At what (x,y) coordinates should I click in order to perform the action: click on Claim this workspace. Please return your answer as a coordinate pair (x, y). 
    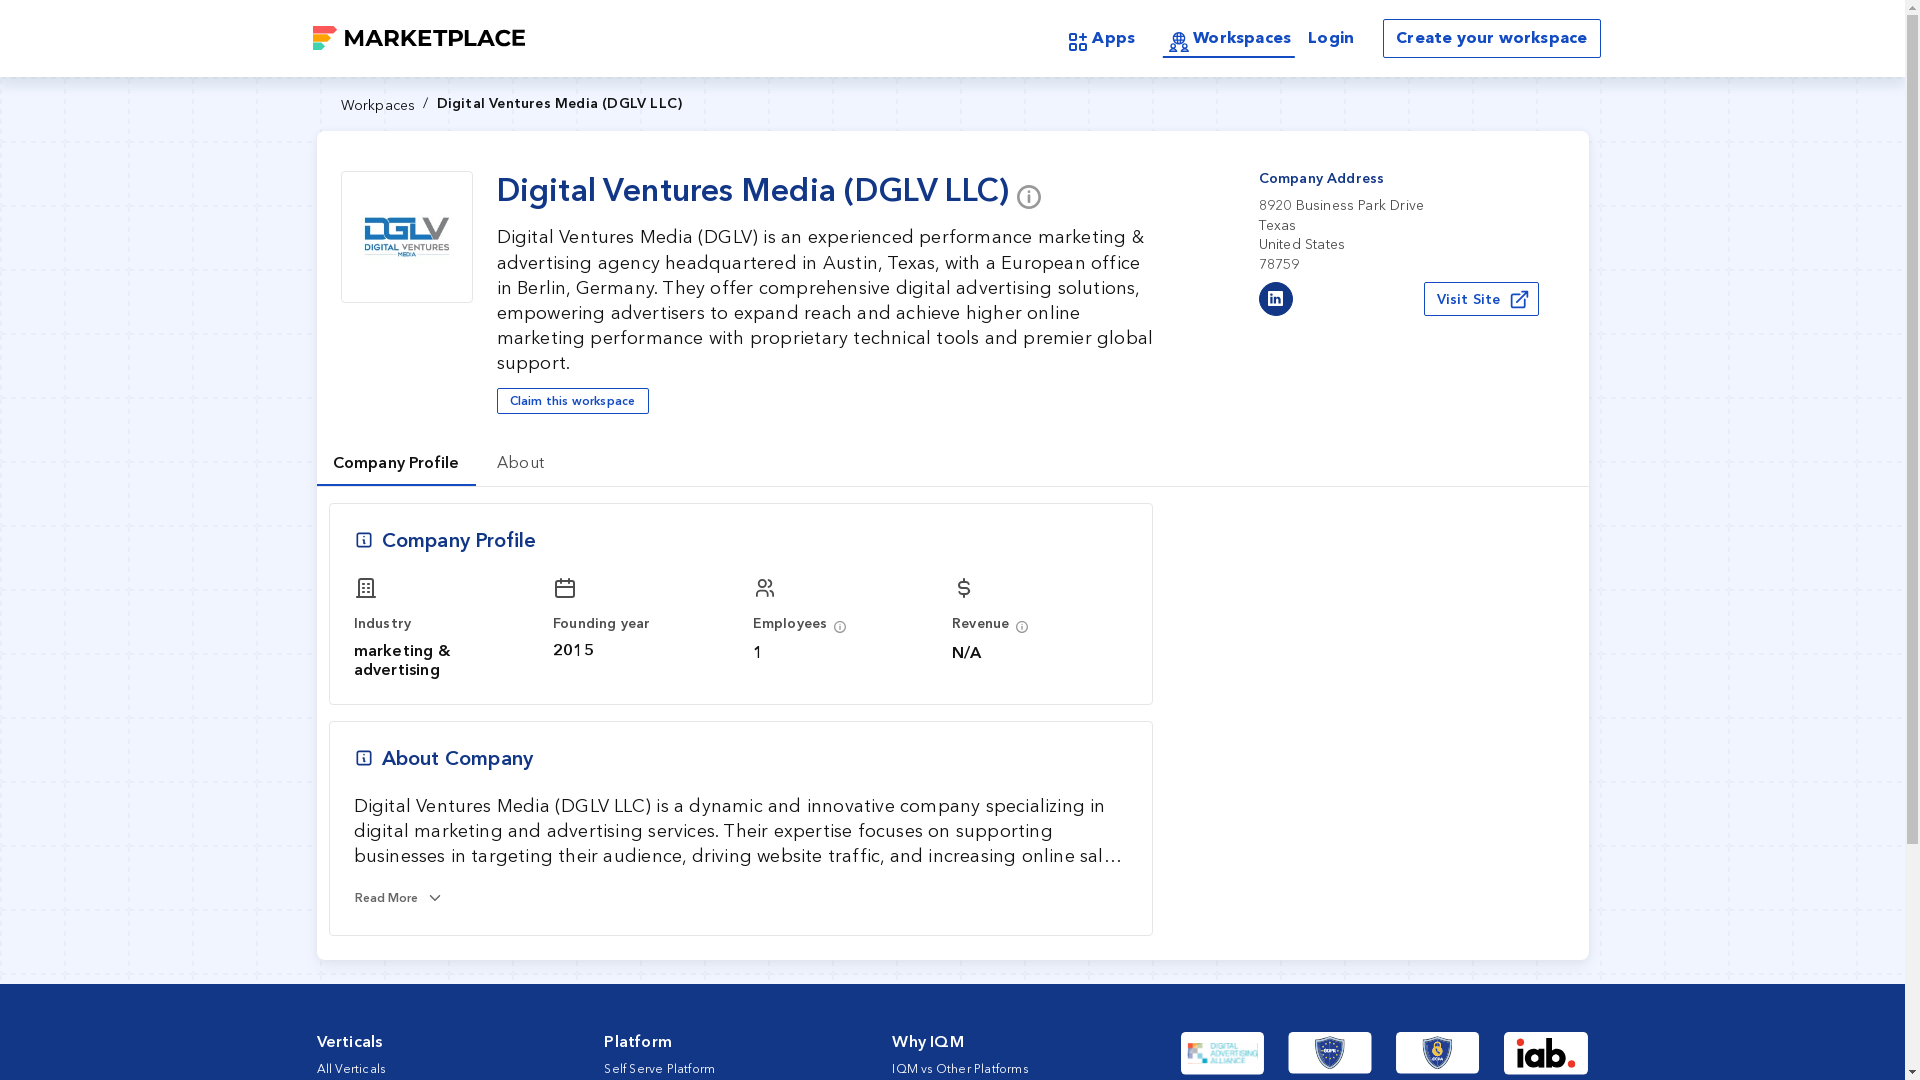
    Looking at the image, I should click on (1482, 298).